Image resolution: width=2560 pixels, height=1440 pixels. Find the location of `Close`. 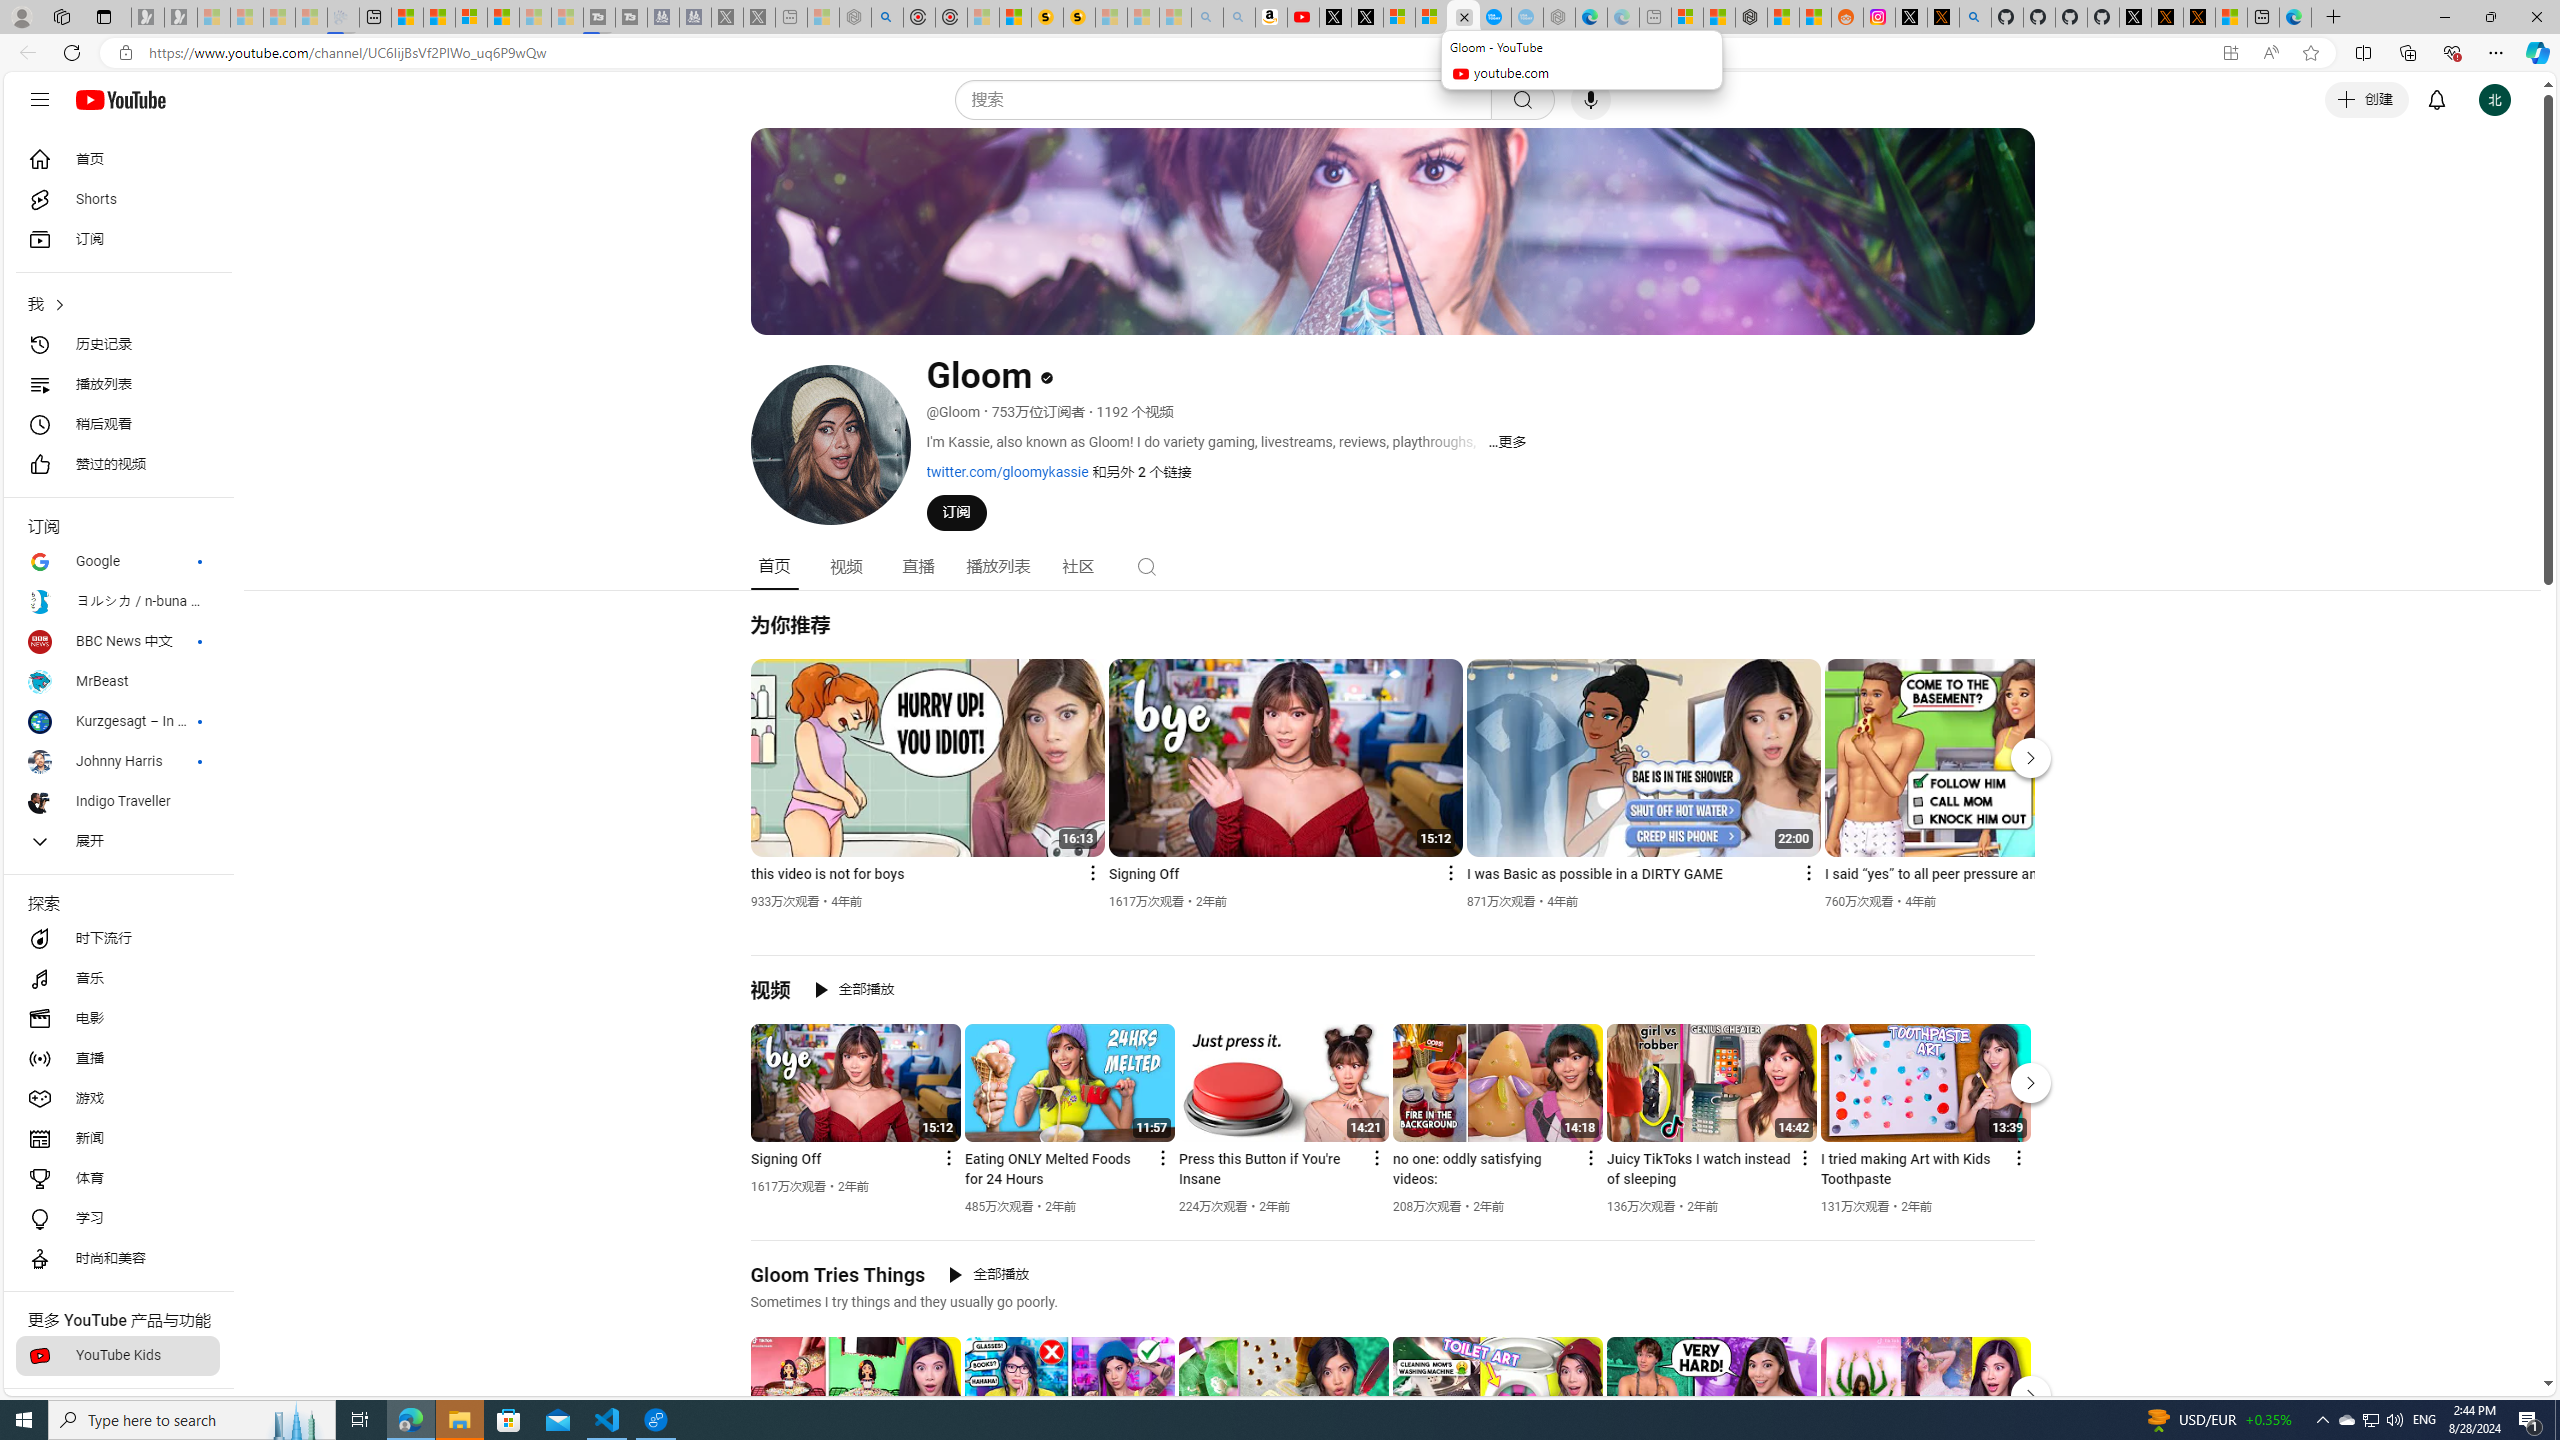

Close is located at coordinates (2536, 17).